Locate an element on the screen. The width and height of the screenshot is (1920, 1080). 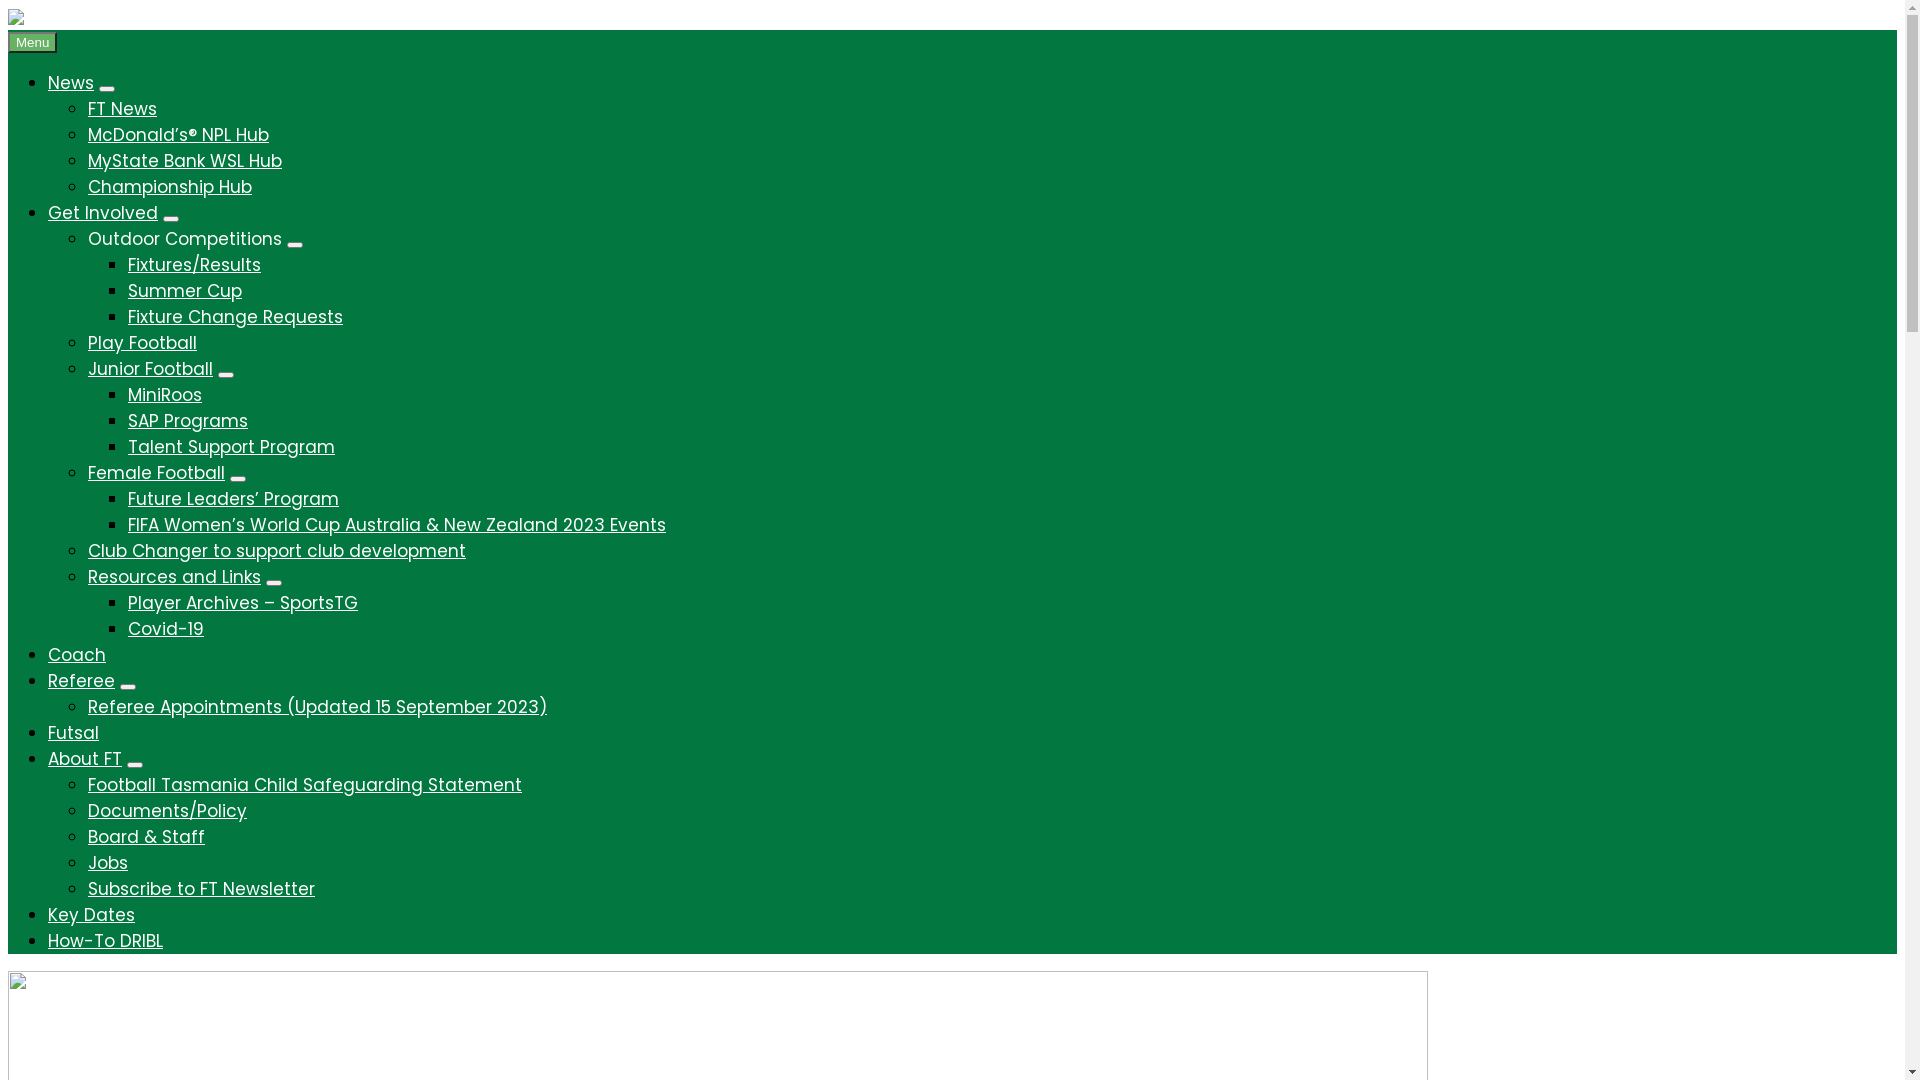
Referee is located at coordinates (82, 681).